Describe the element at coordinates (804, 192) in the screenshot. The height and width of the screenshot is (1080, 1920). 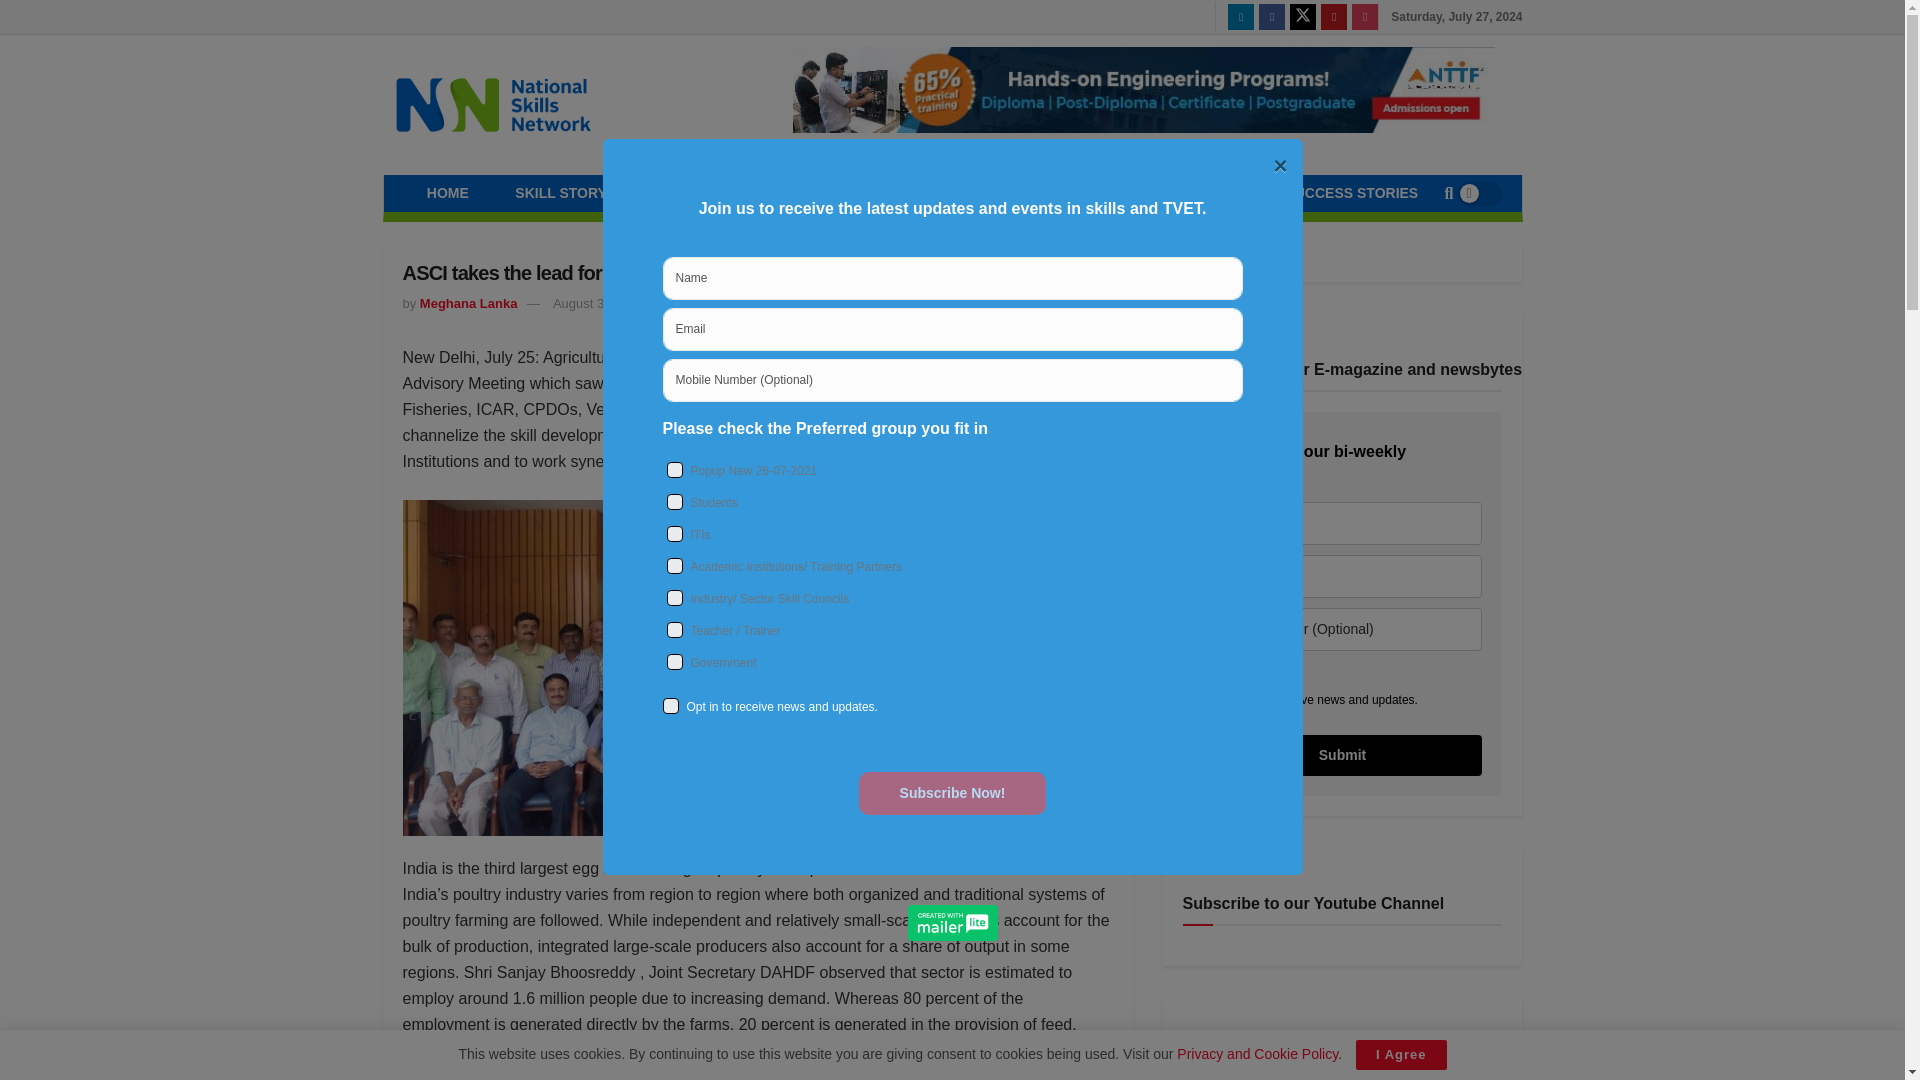
I see `NEWS` at that location.